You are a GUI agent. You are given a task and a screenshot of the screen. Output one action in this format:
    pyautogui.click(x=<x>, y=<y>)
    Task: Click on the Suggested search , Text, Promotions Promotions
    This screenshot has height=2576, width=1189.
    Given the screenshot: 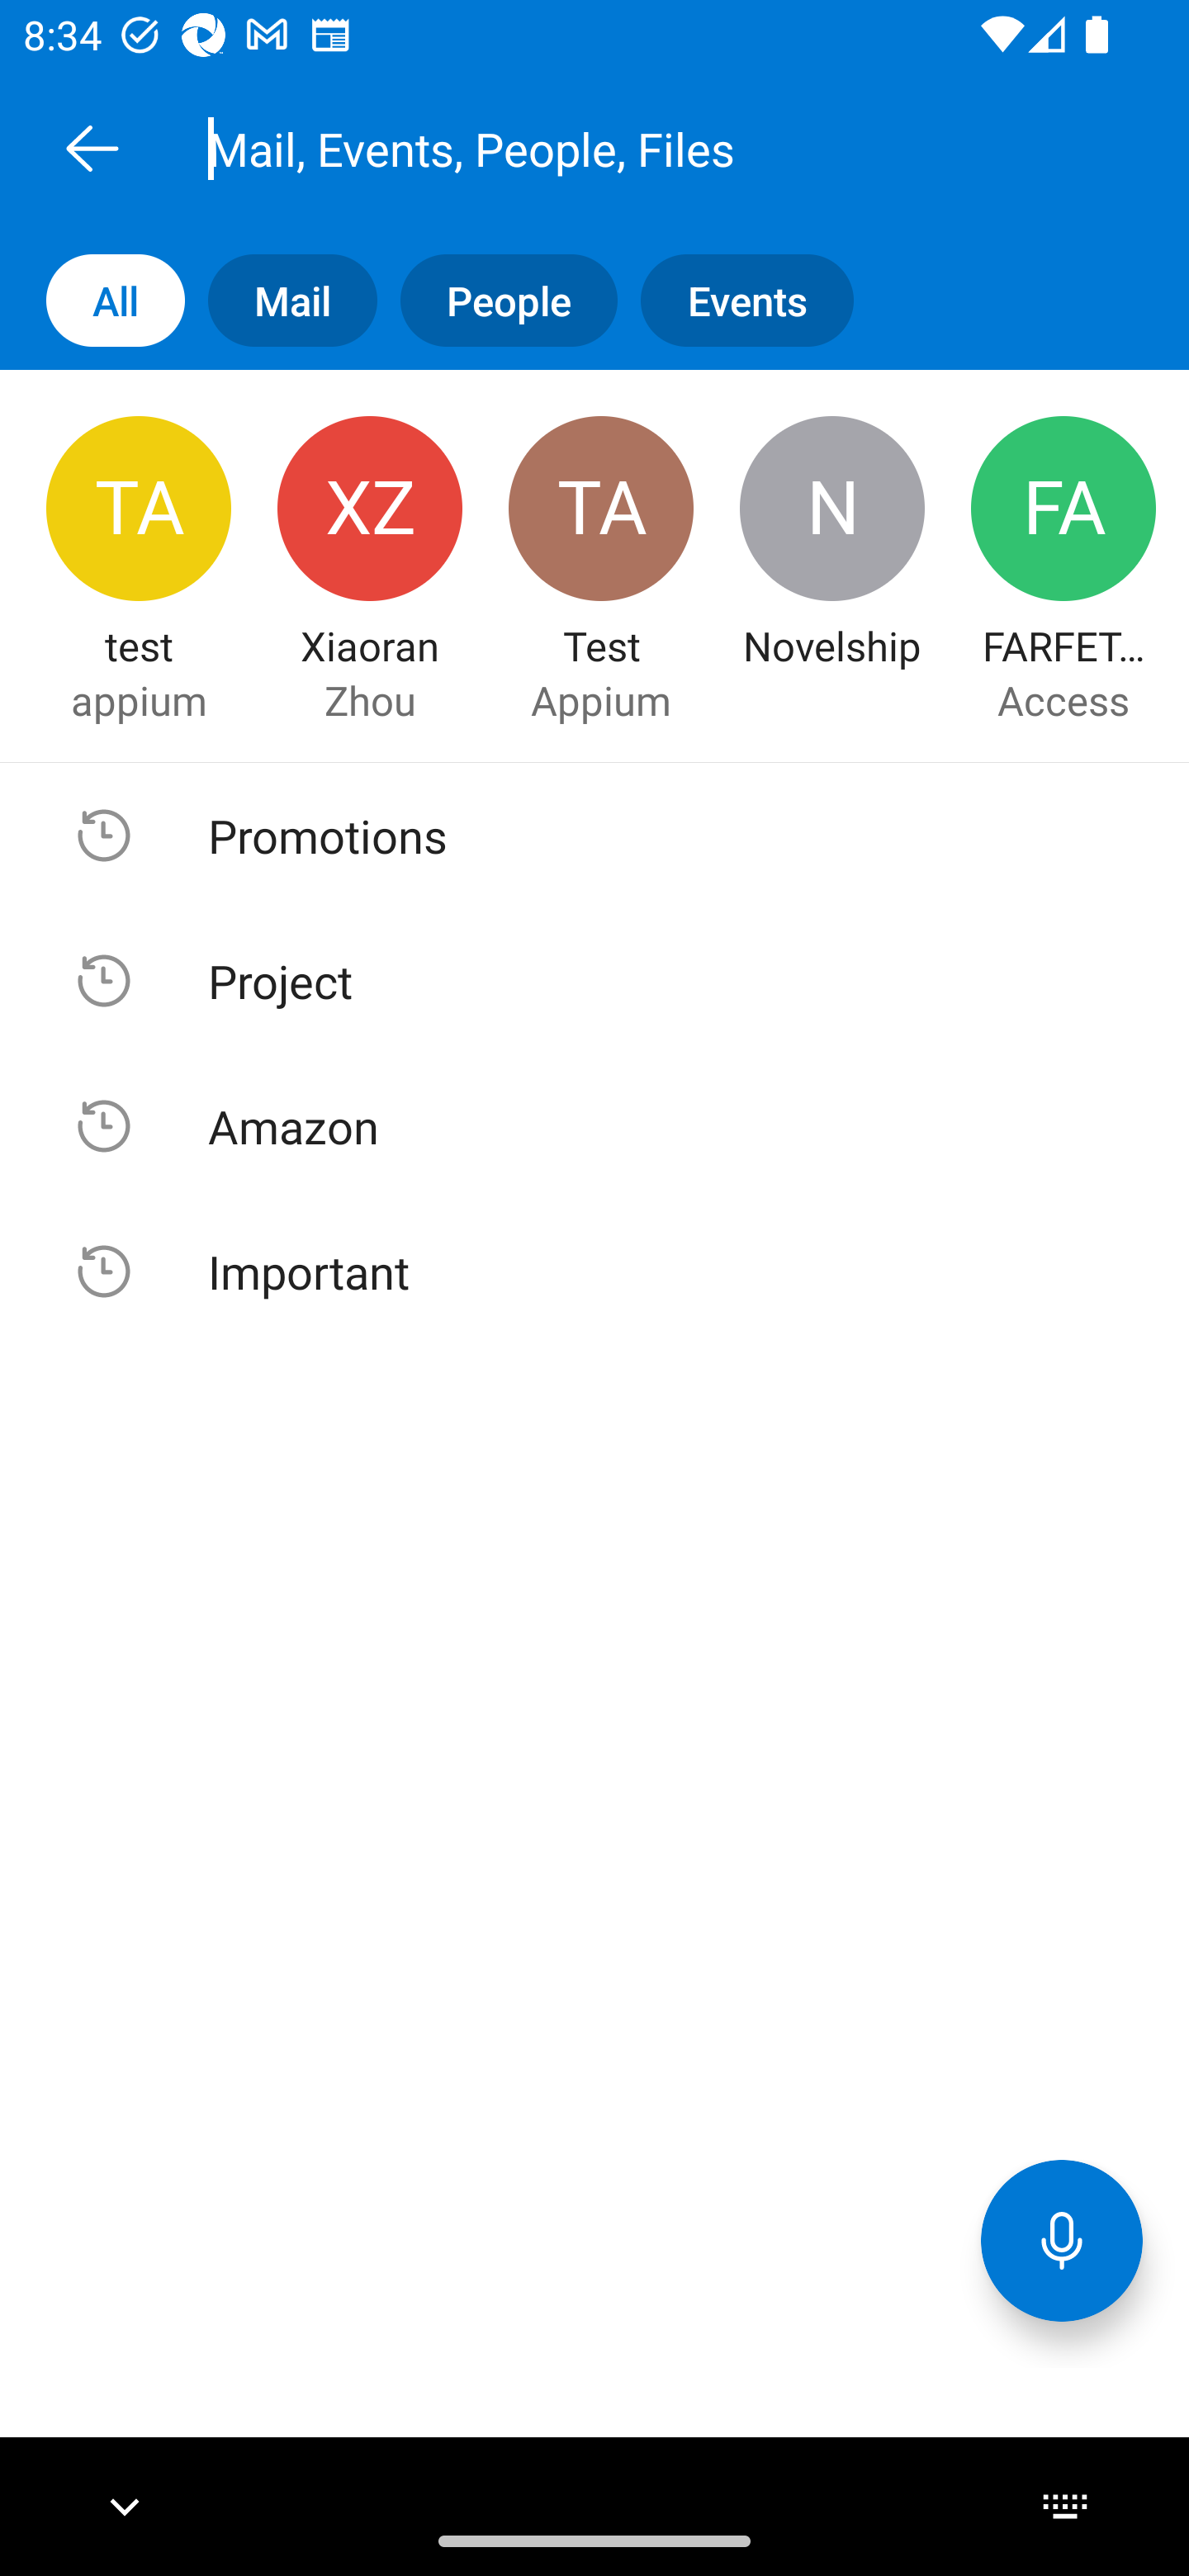 What is the action you would take?
    pyautogui.click(x=594, y=836)
    